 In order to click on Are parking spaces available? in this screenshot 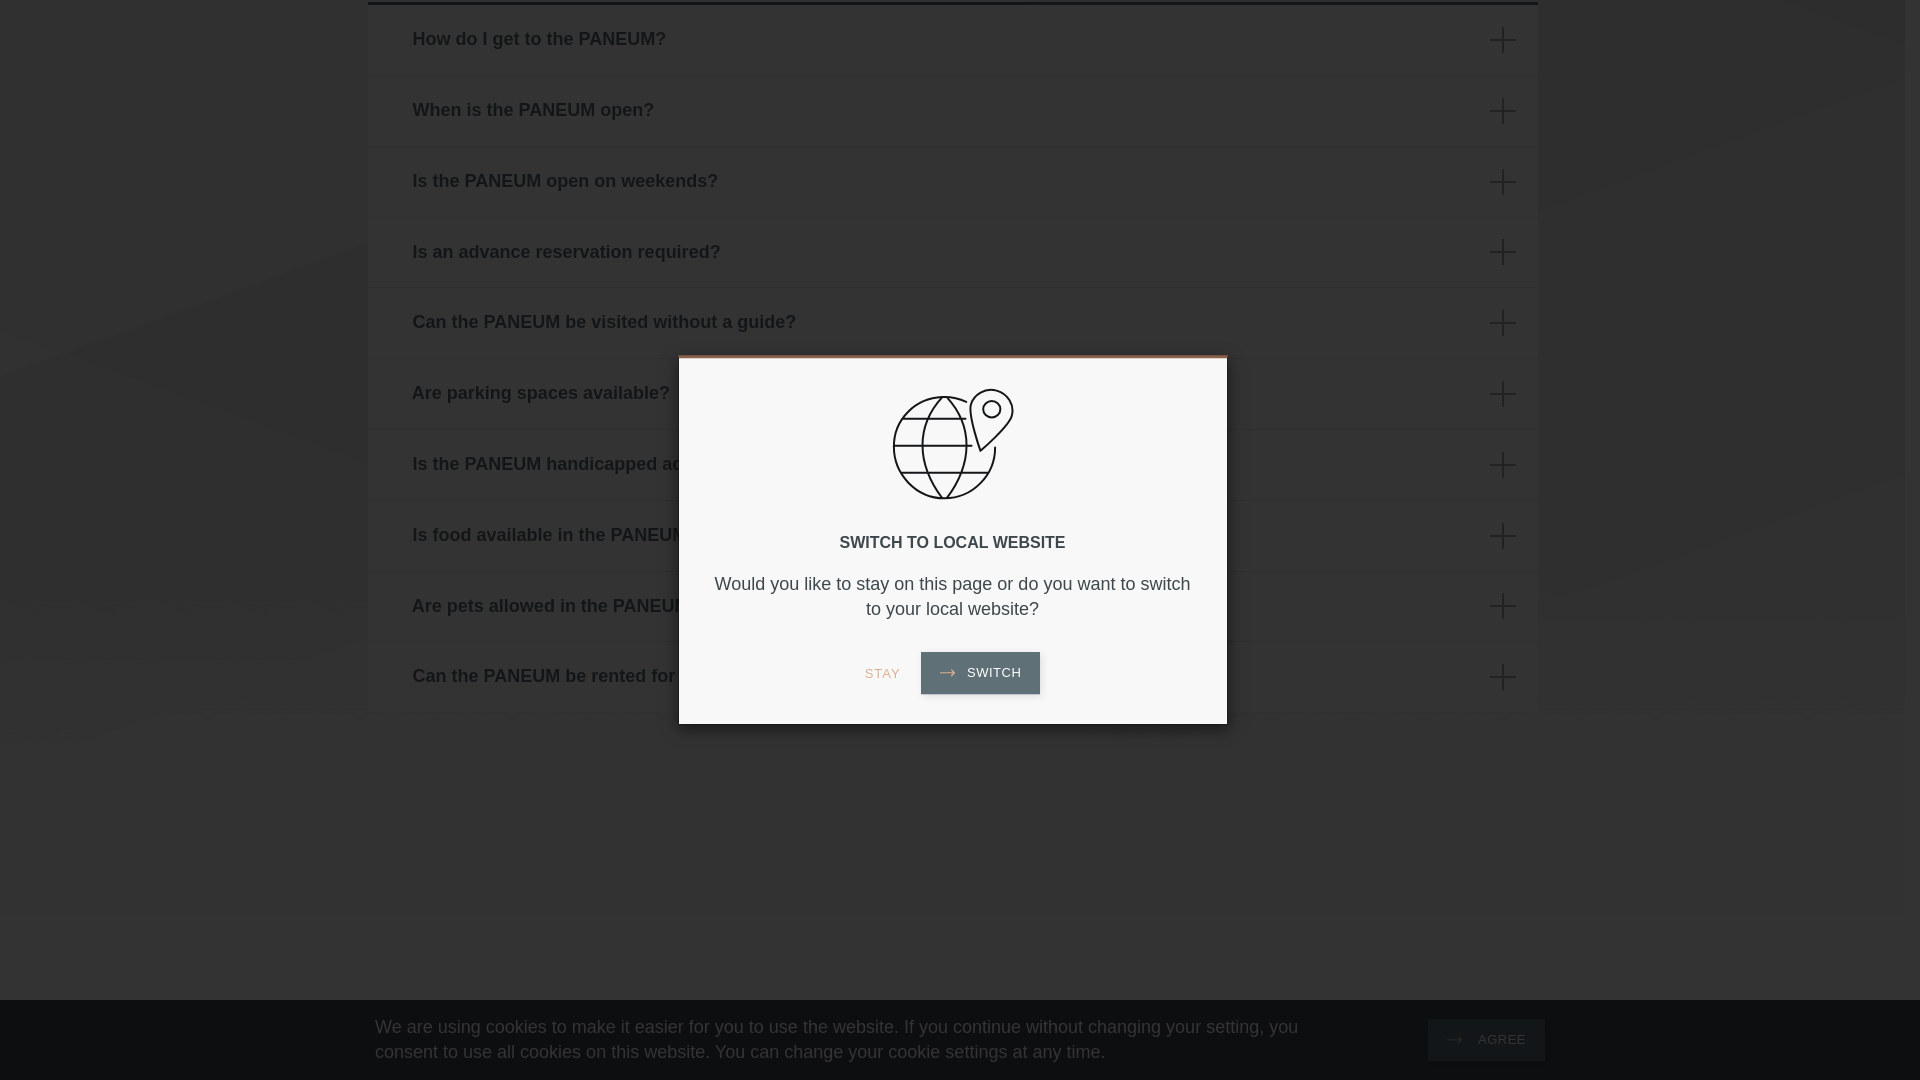, I will do `click(952, 393)`.